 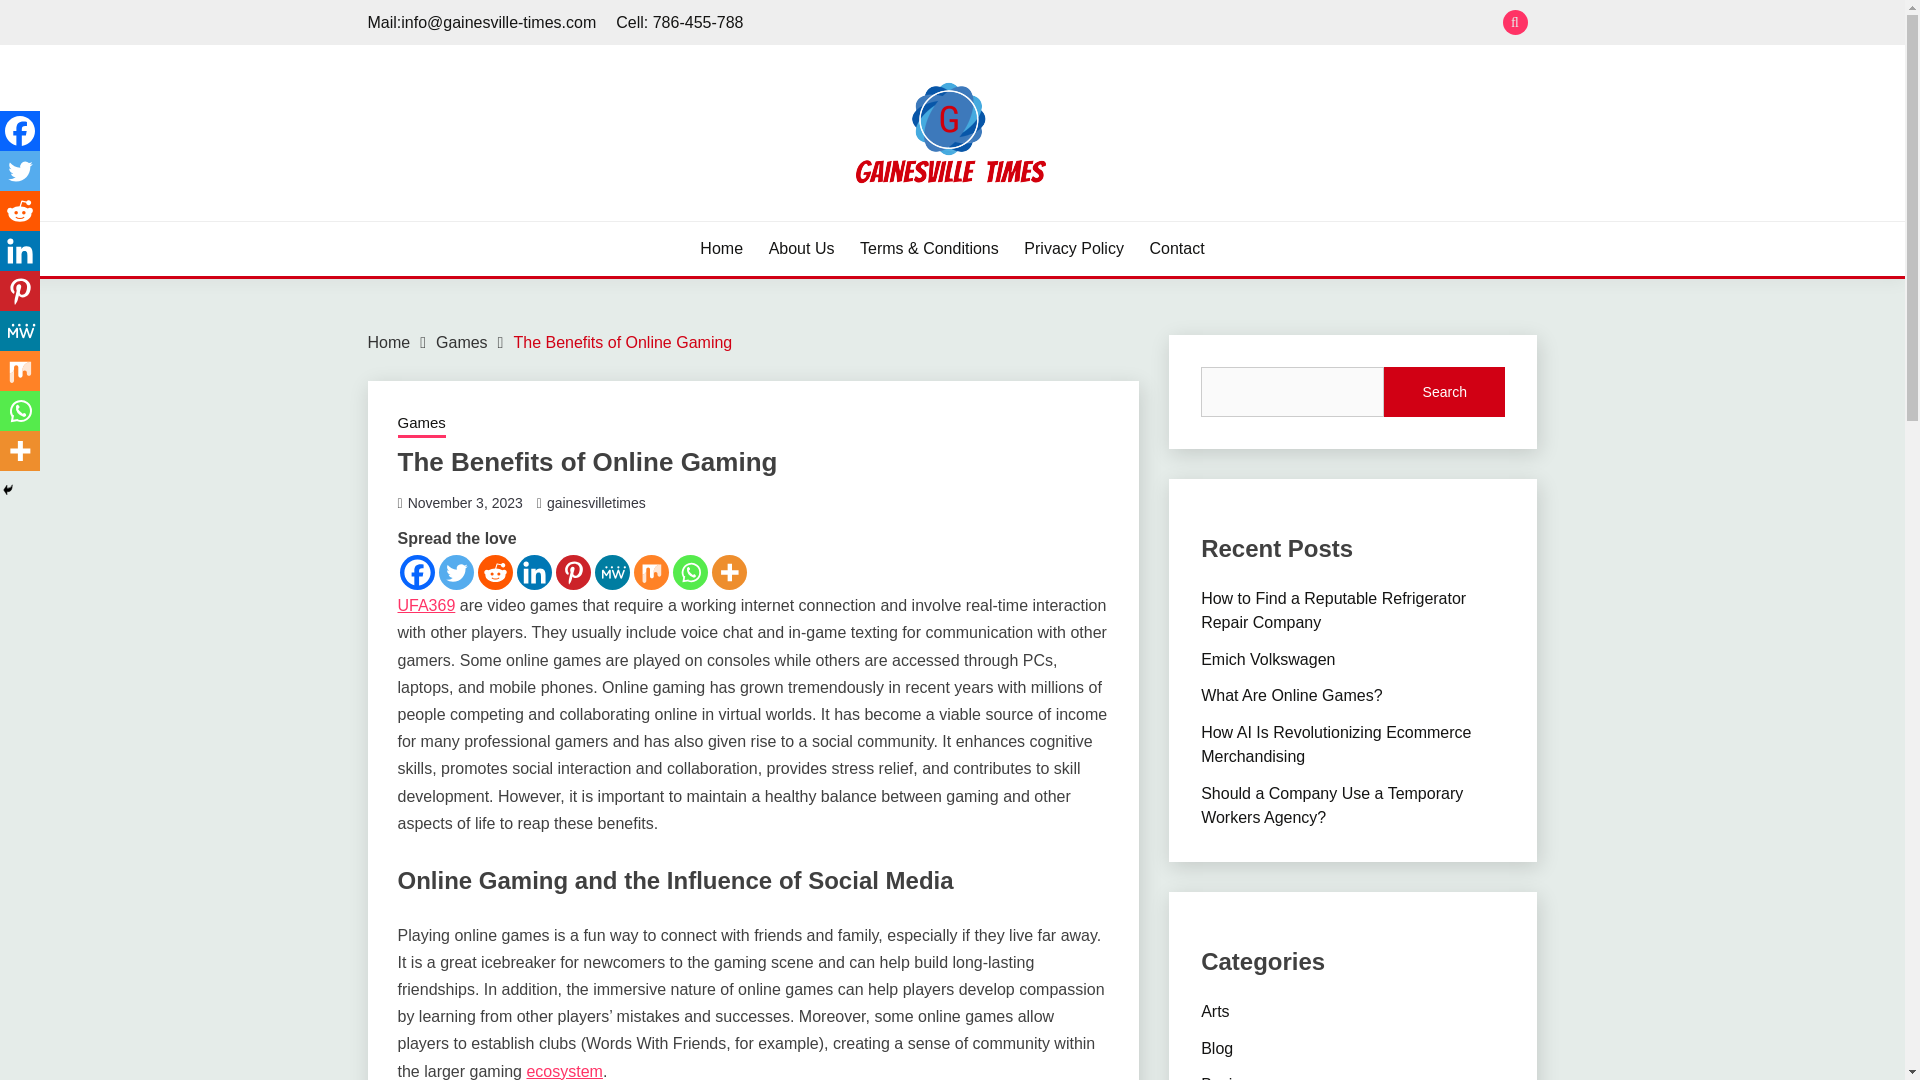 I want to click on Facebook, so click(x=20, y=131).